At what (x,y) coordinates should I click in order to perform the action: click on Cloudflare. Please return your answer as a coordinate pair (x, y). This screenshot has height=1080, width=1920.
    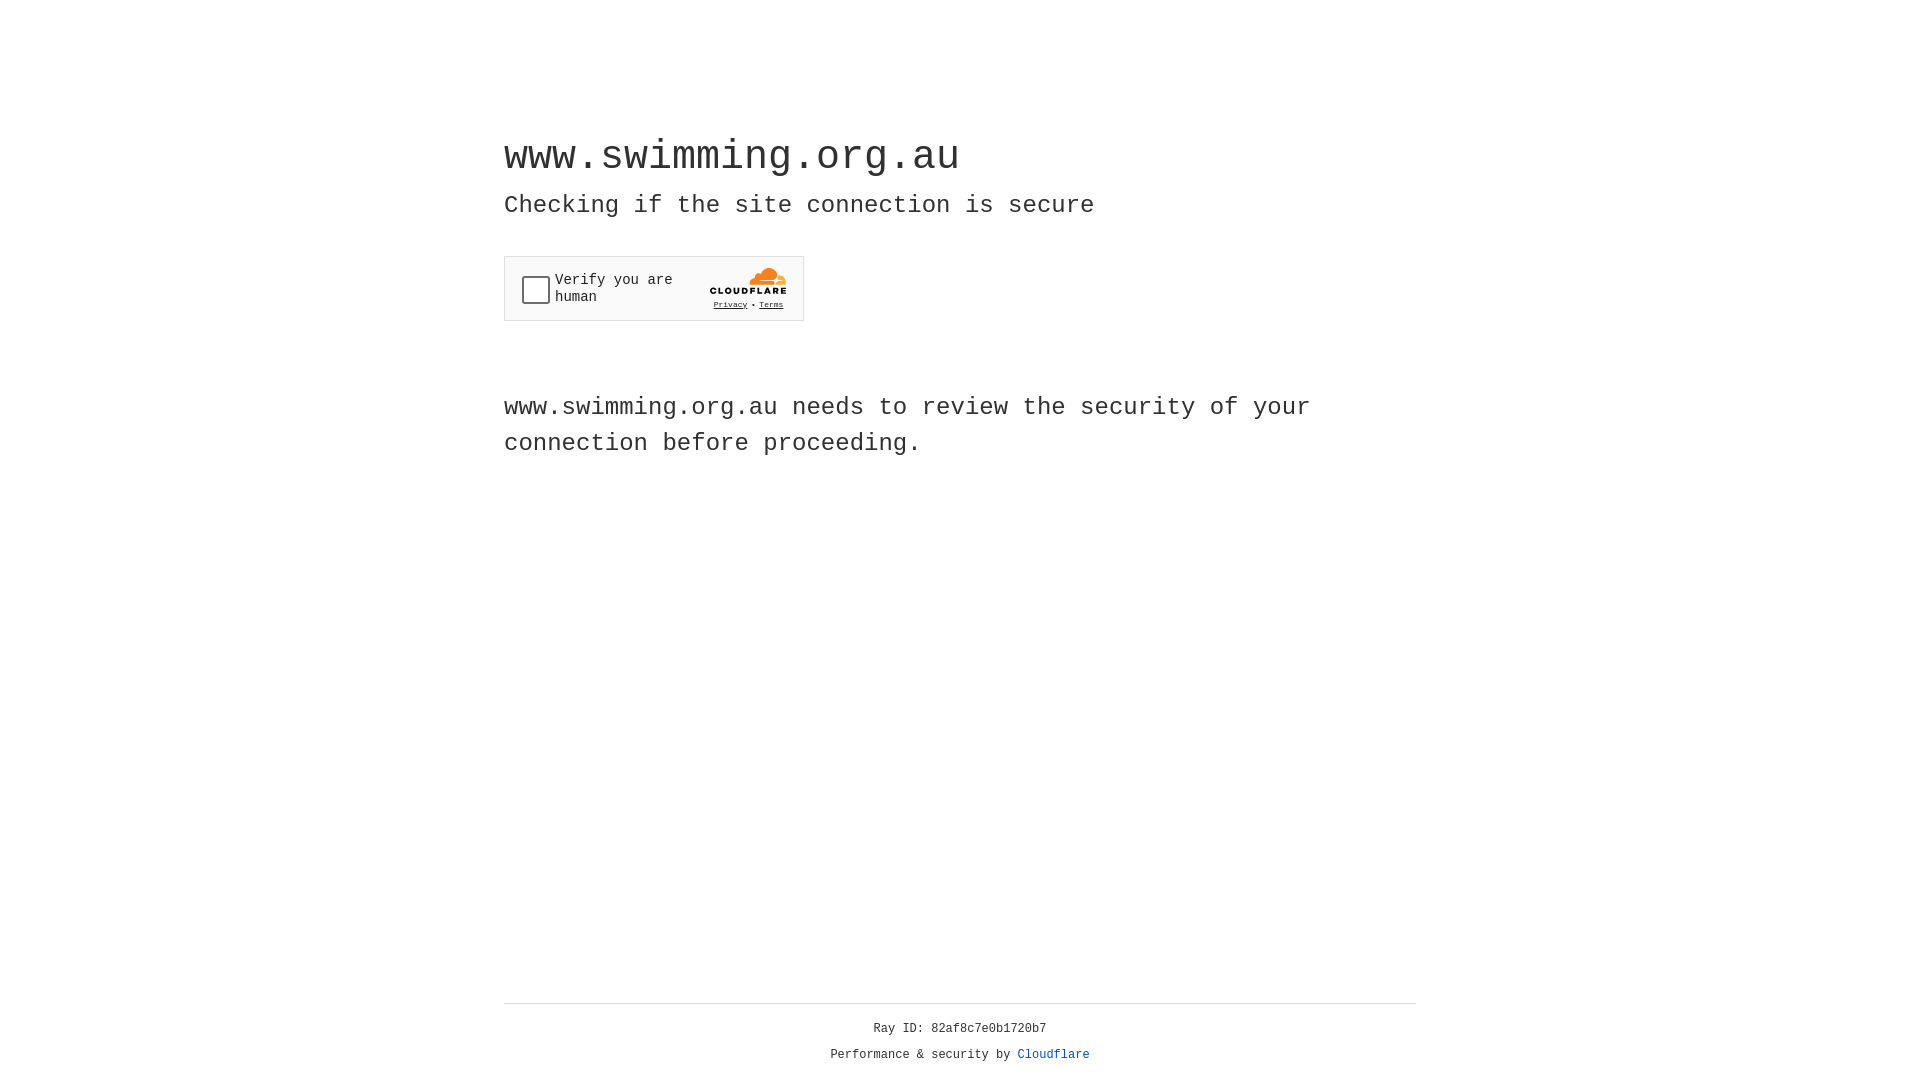
    Looking at the image, I should click on (1054, 1055).